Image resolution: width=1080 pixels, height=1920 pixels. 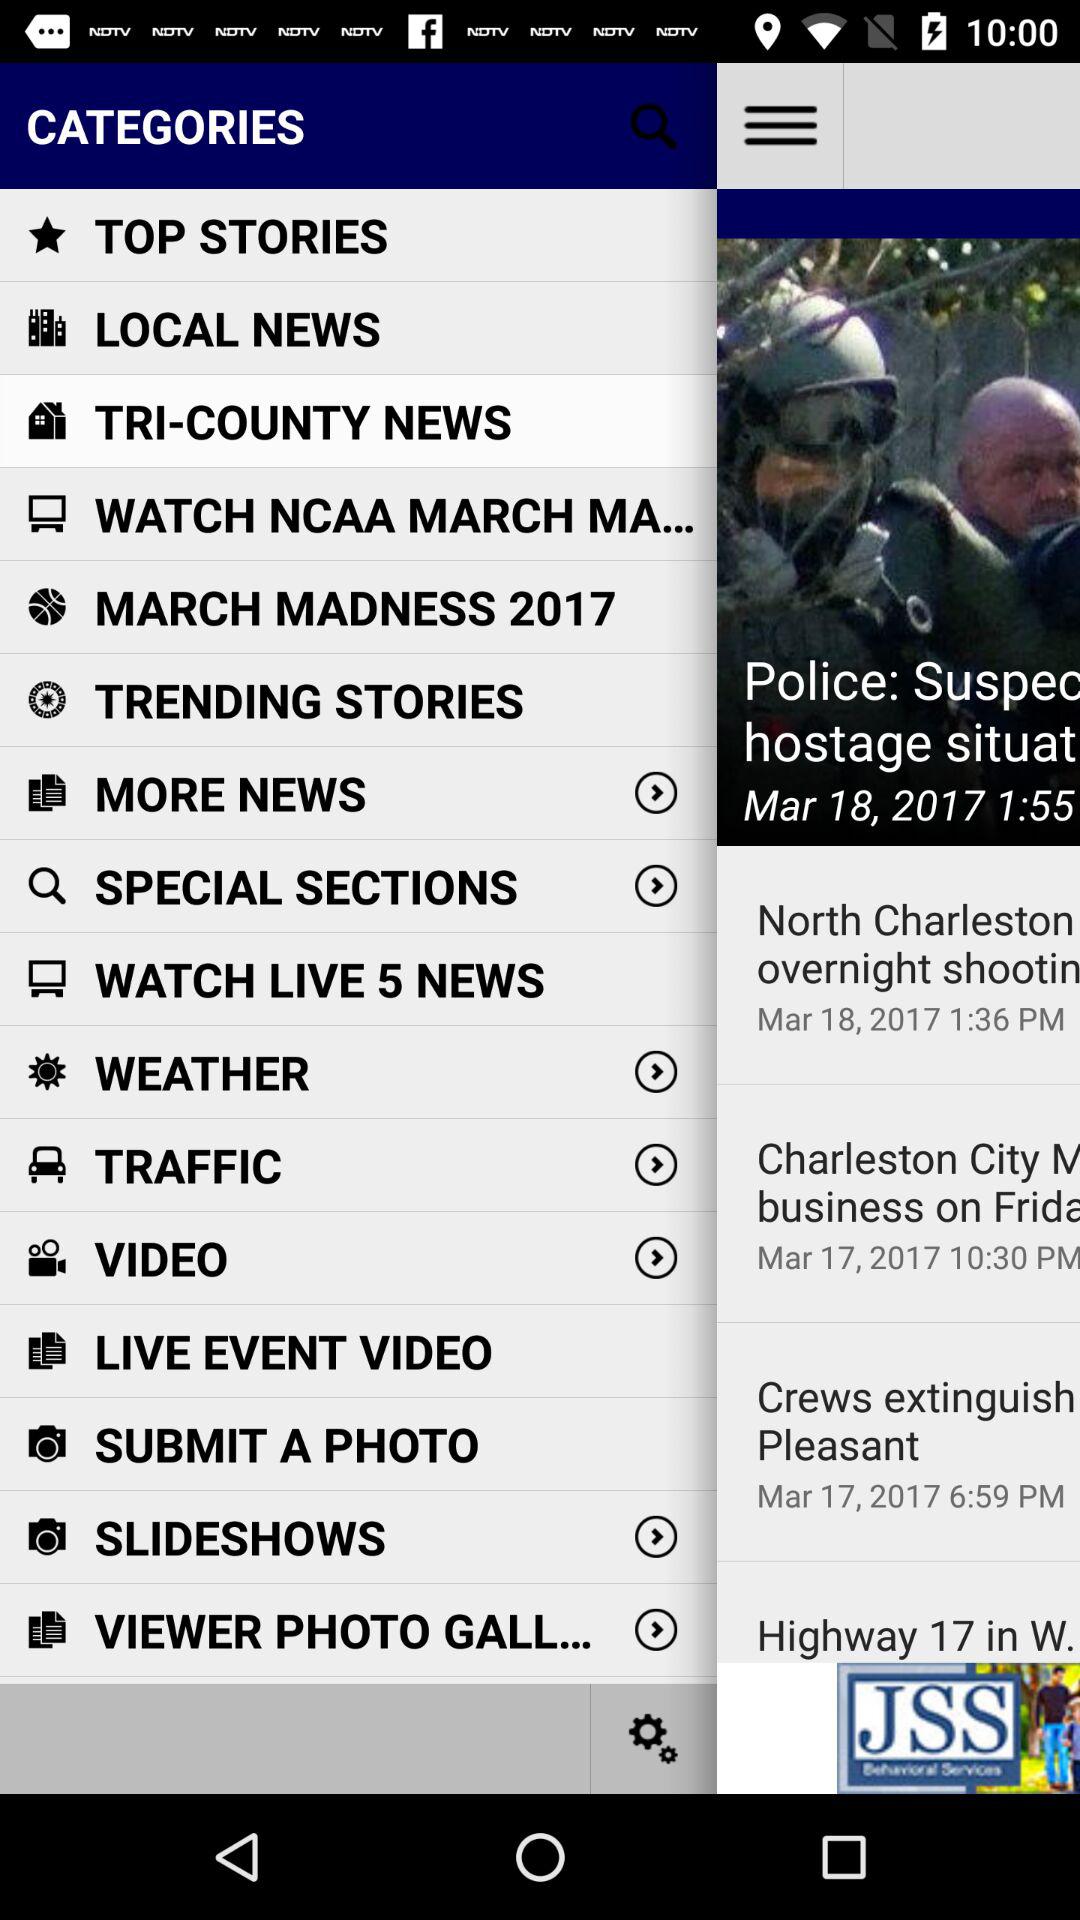 What do you see at coordinates (918, 1420) in the screenshot?
I see `launch the item to the right of the live event video` at bounding box center [918, 1420].